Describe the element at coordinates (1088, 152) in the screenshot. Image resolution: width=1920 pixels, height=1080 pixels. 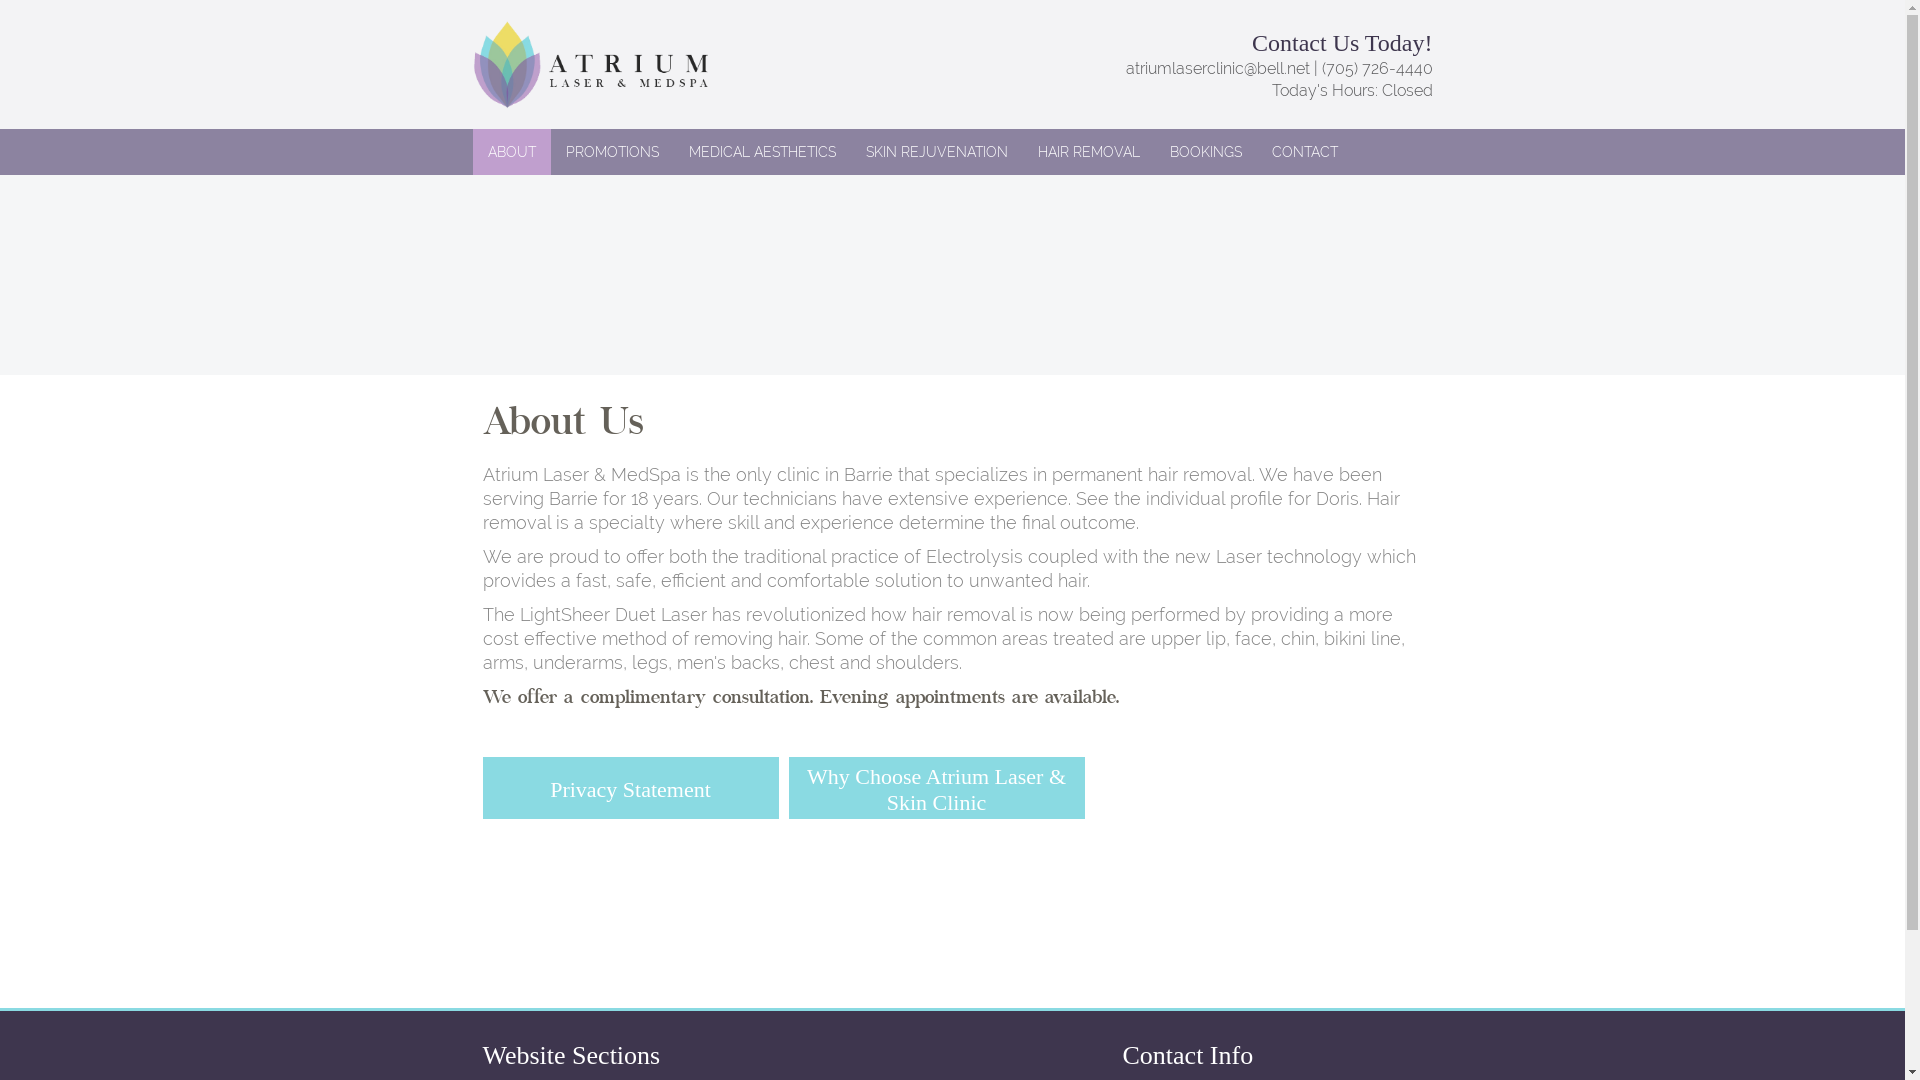
I see `HAIR REMOVAL` at that location.